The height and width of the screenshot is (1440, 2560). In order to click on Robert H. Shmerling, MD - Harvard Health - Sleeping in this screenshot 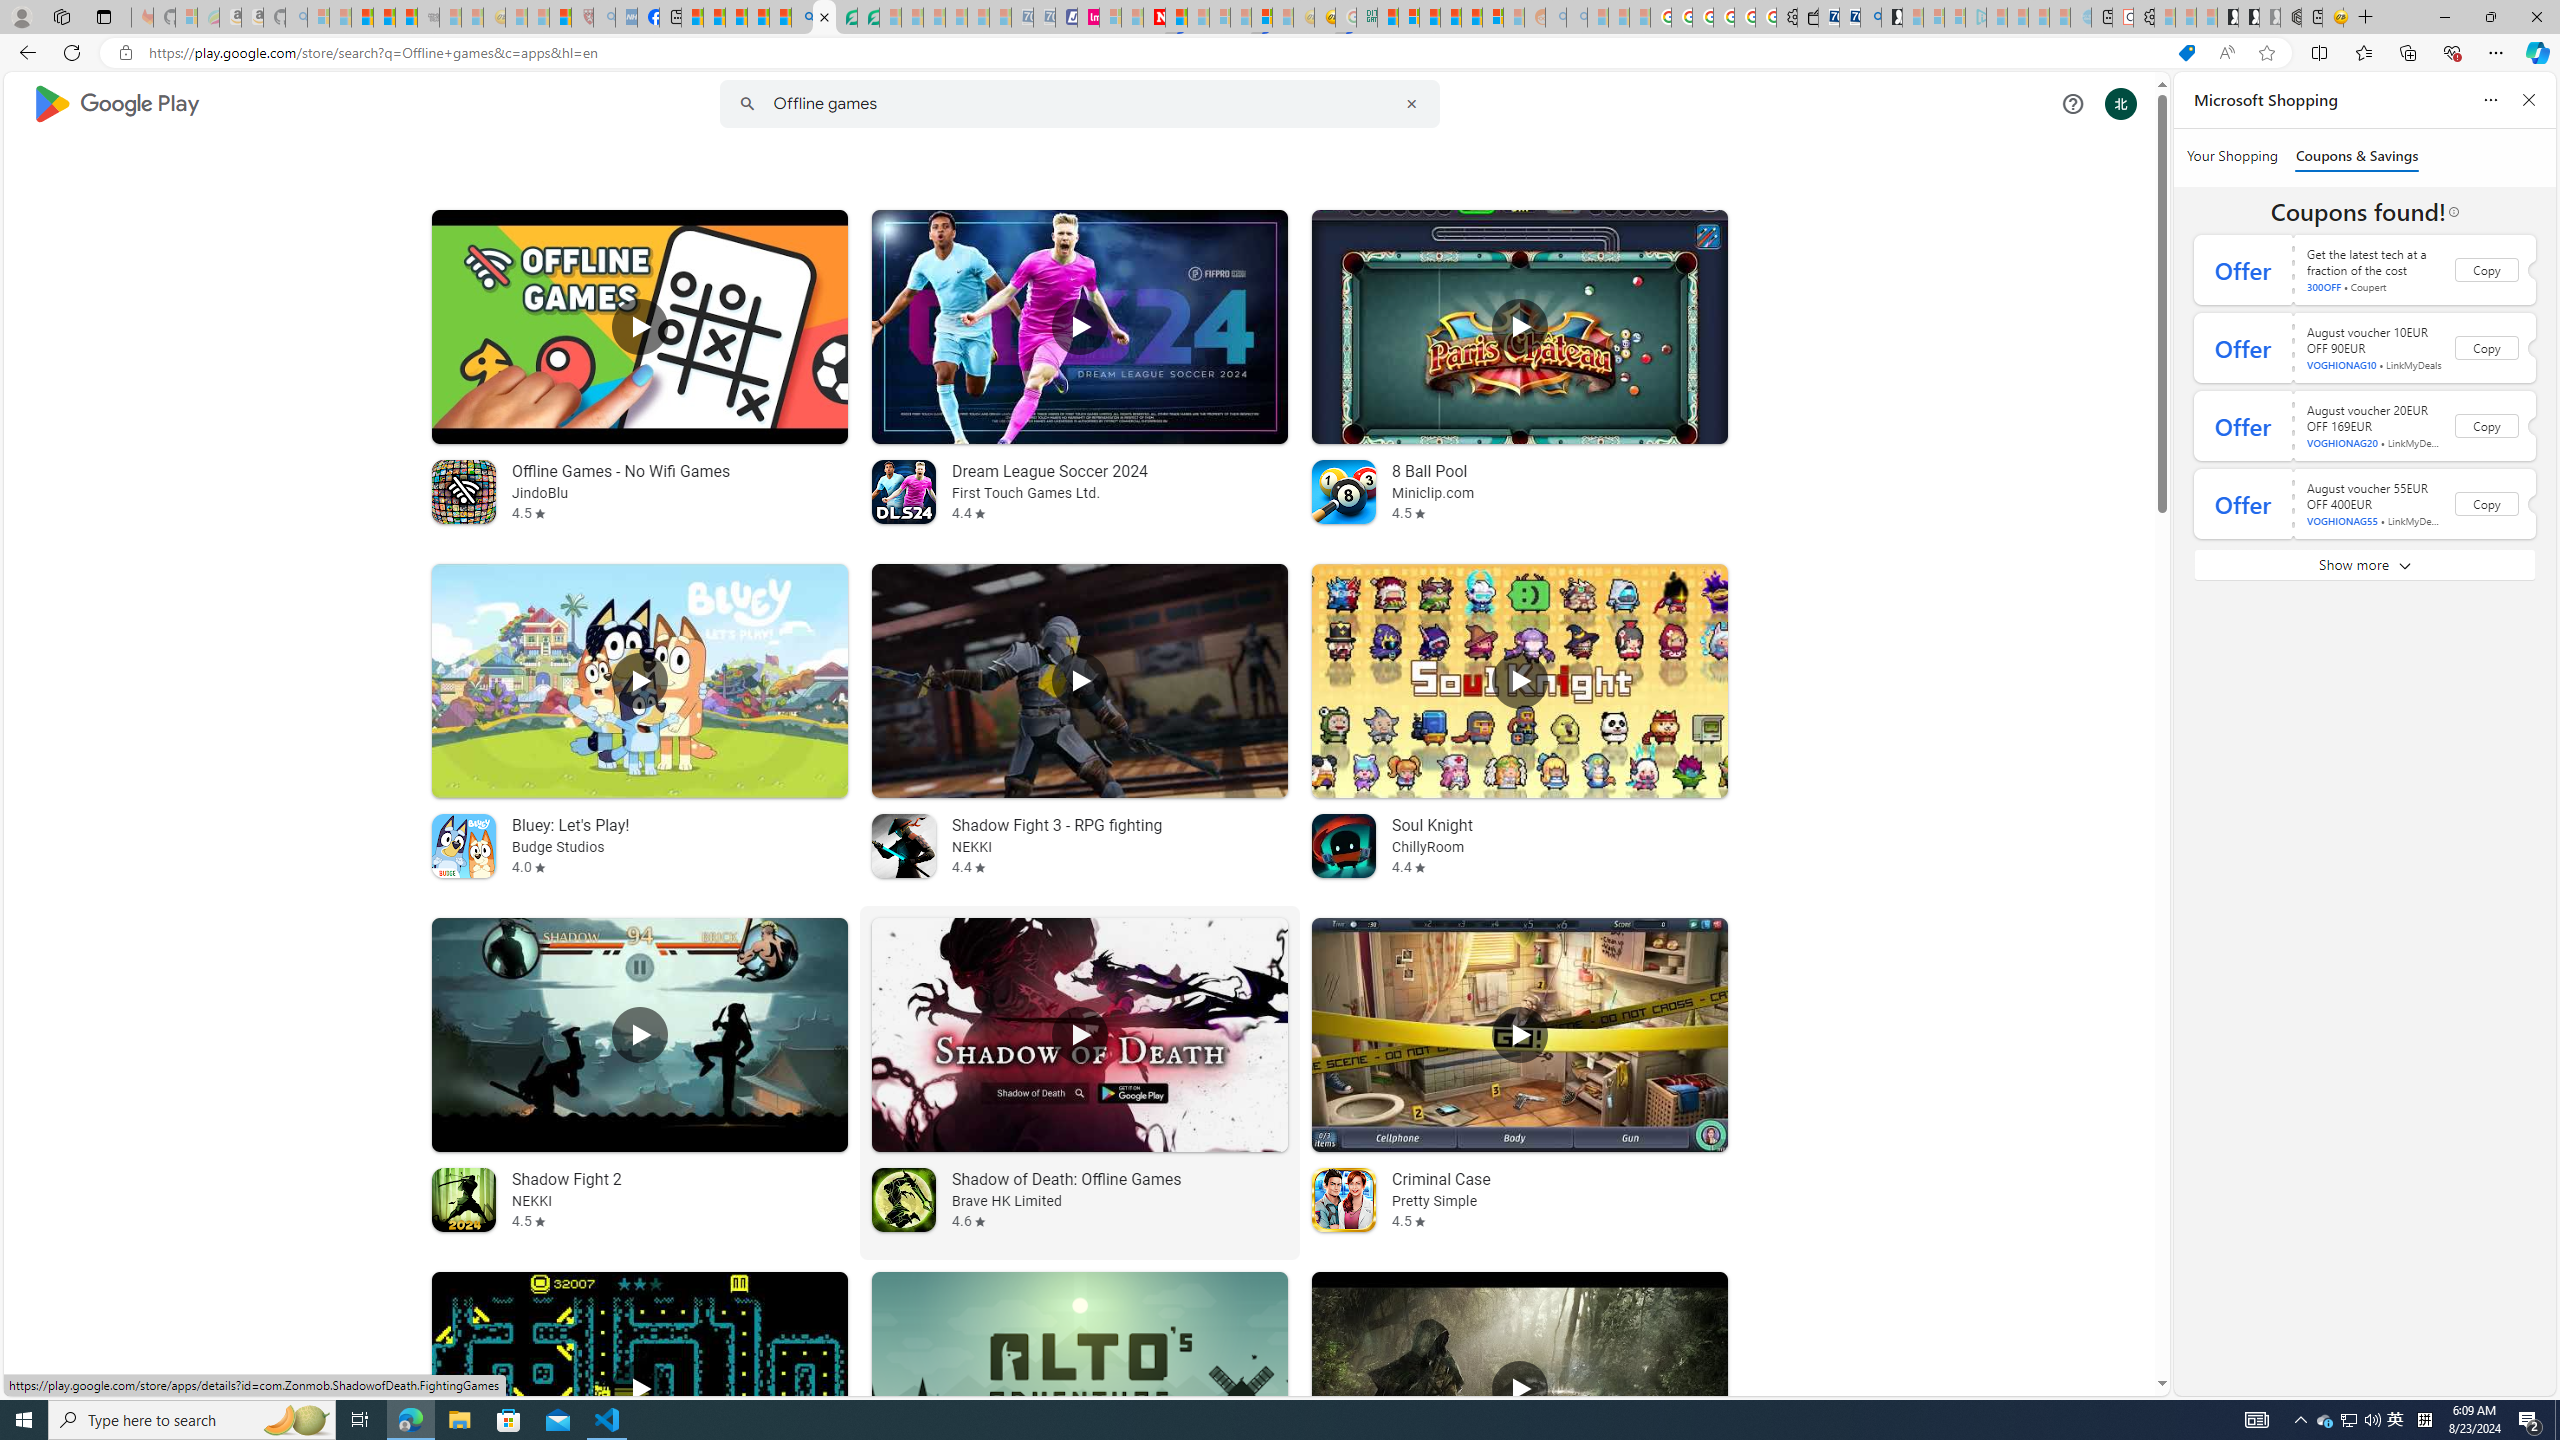, I will do `click(582, 17)`.